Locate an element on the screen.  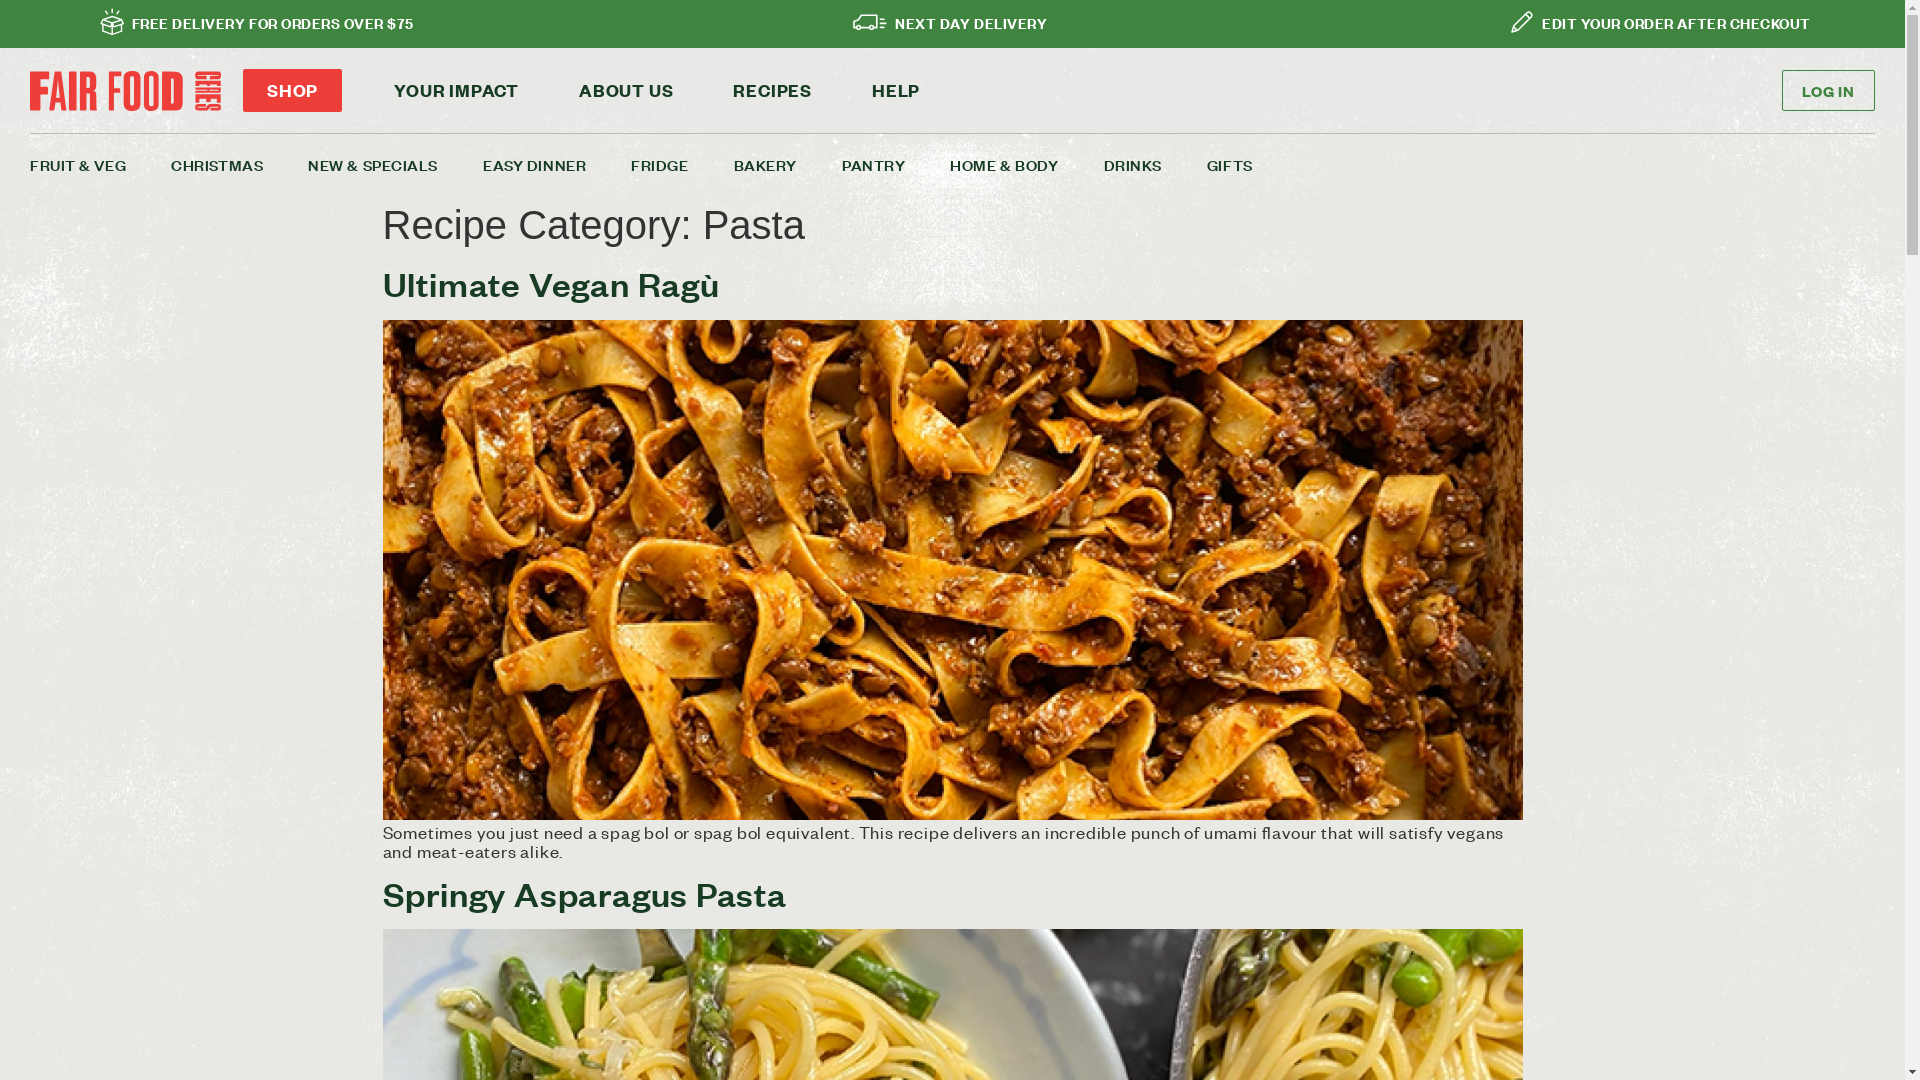
DRINKS is located at coordinates (1156, 164).